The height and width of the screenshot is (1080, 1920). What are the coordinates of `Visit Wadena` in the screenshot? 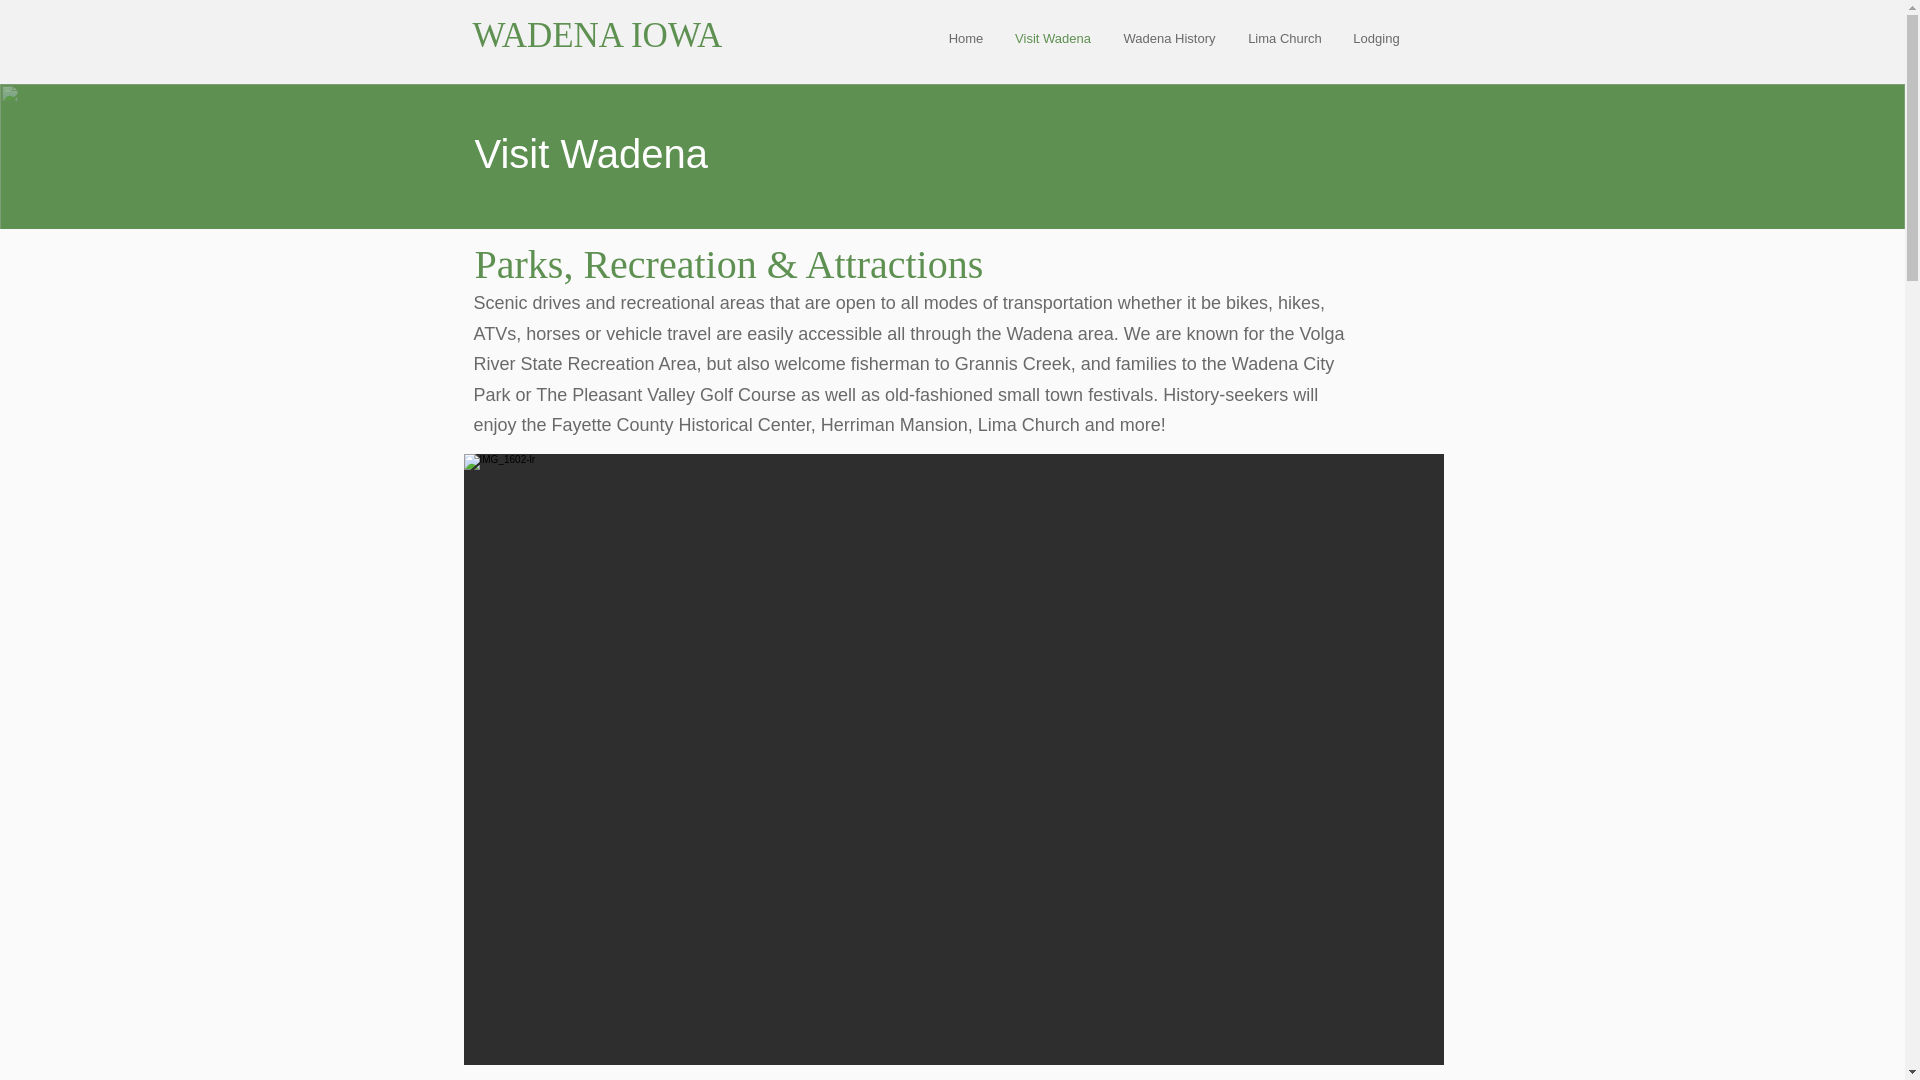 It's located at (1054, 38).